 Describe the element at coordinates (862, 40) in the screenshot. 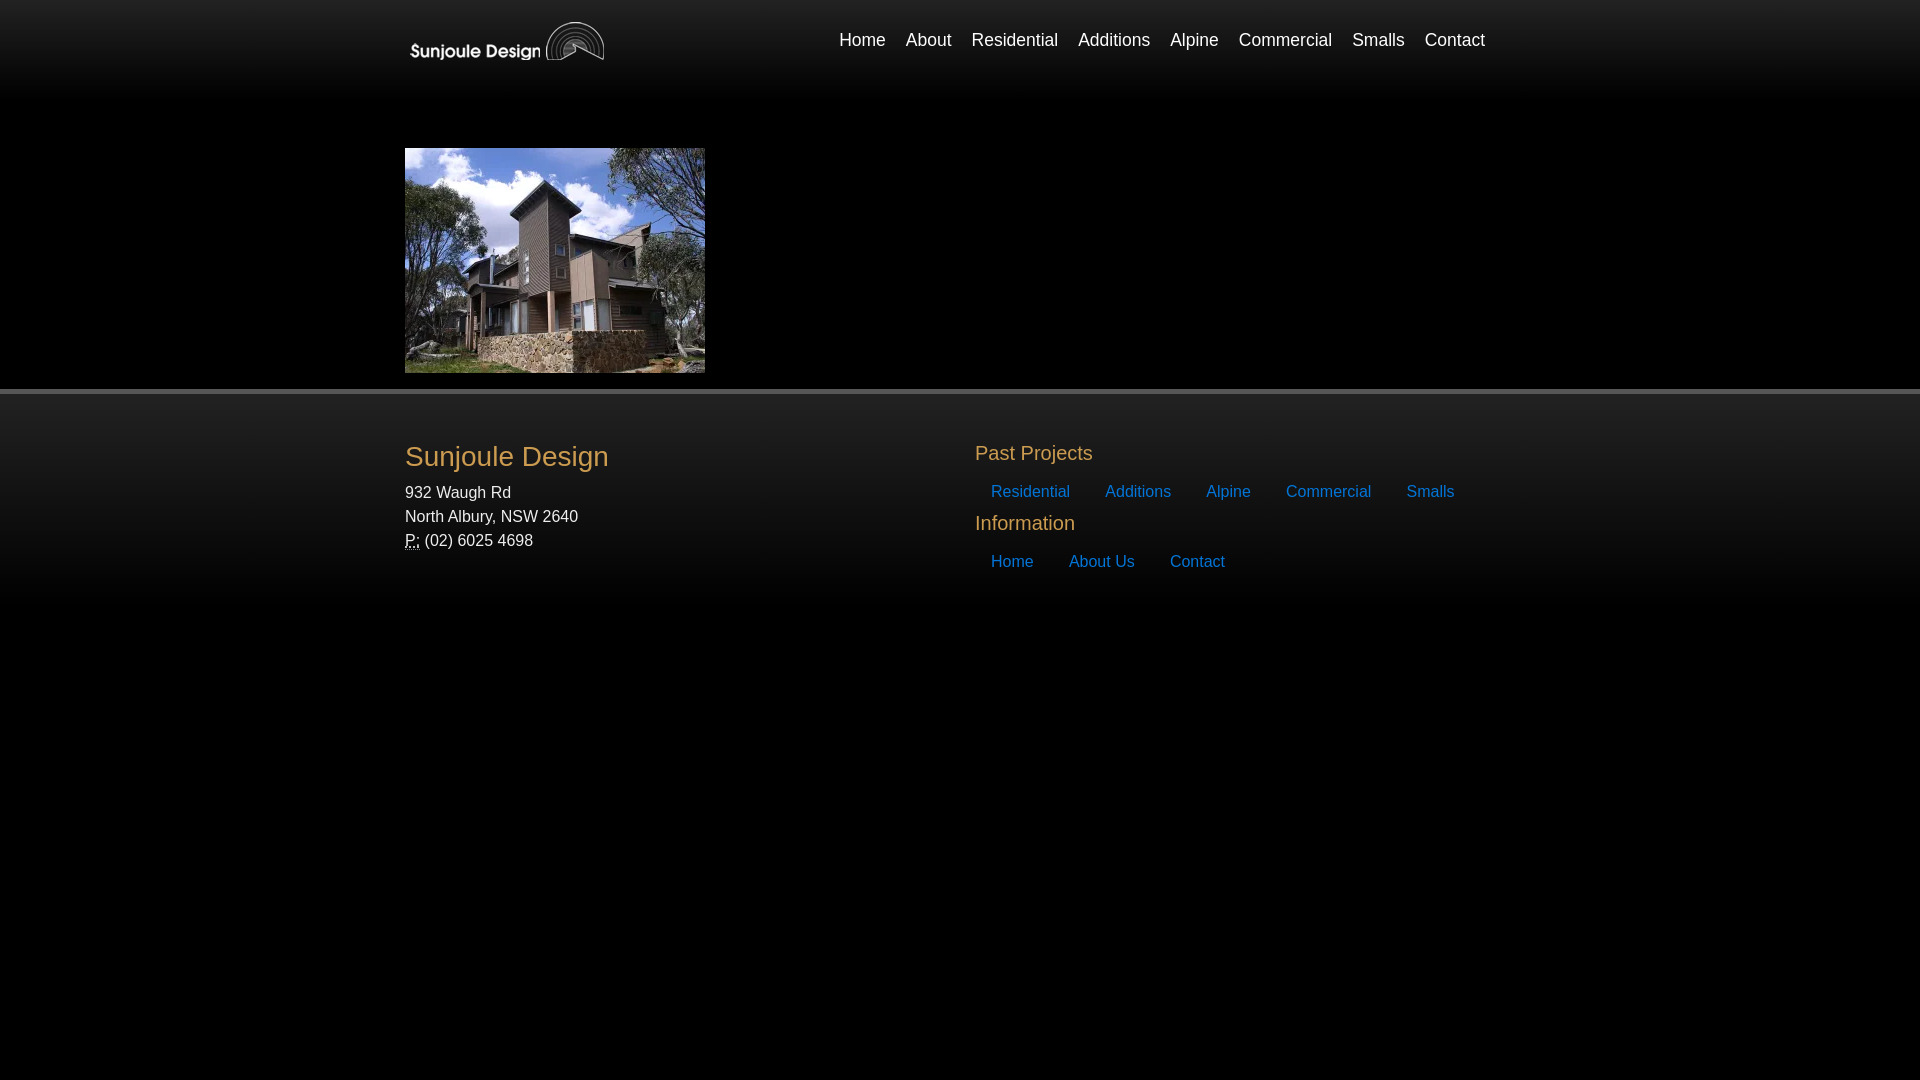

I see `Home` at that location.